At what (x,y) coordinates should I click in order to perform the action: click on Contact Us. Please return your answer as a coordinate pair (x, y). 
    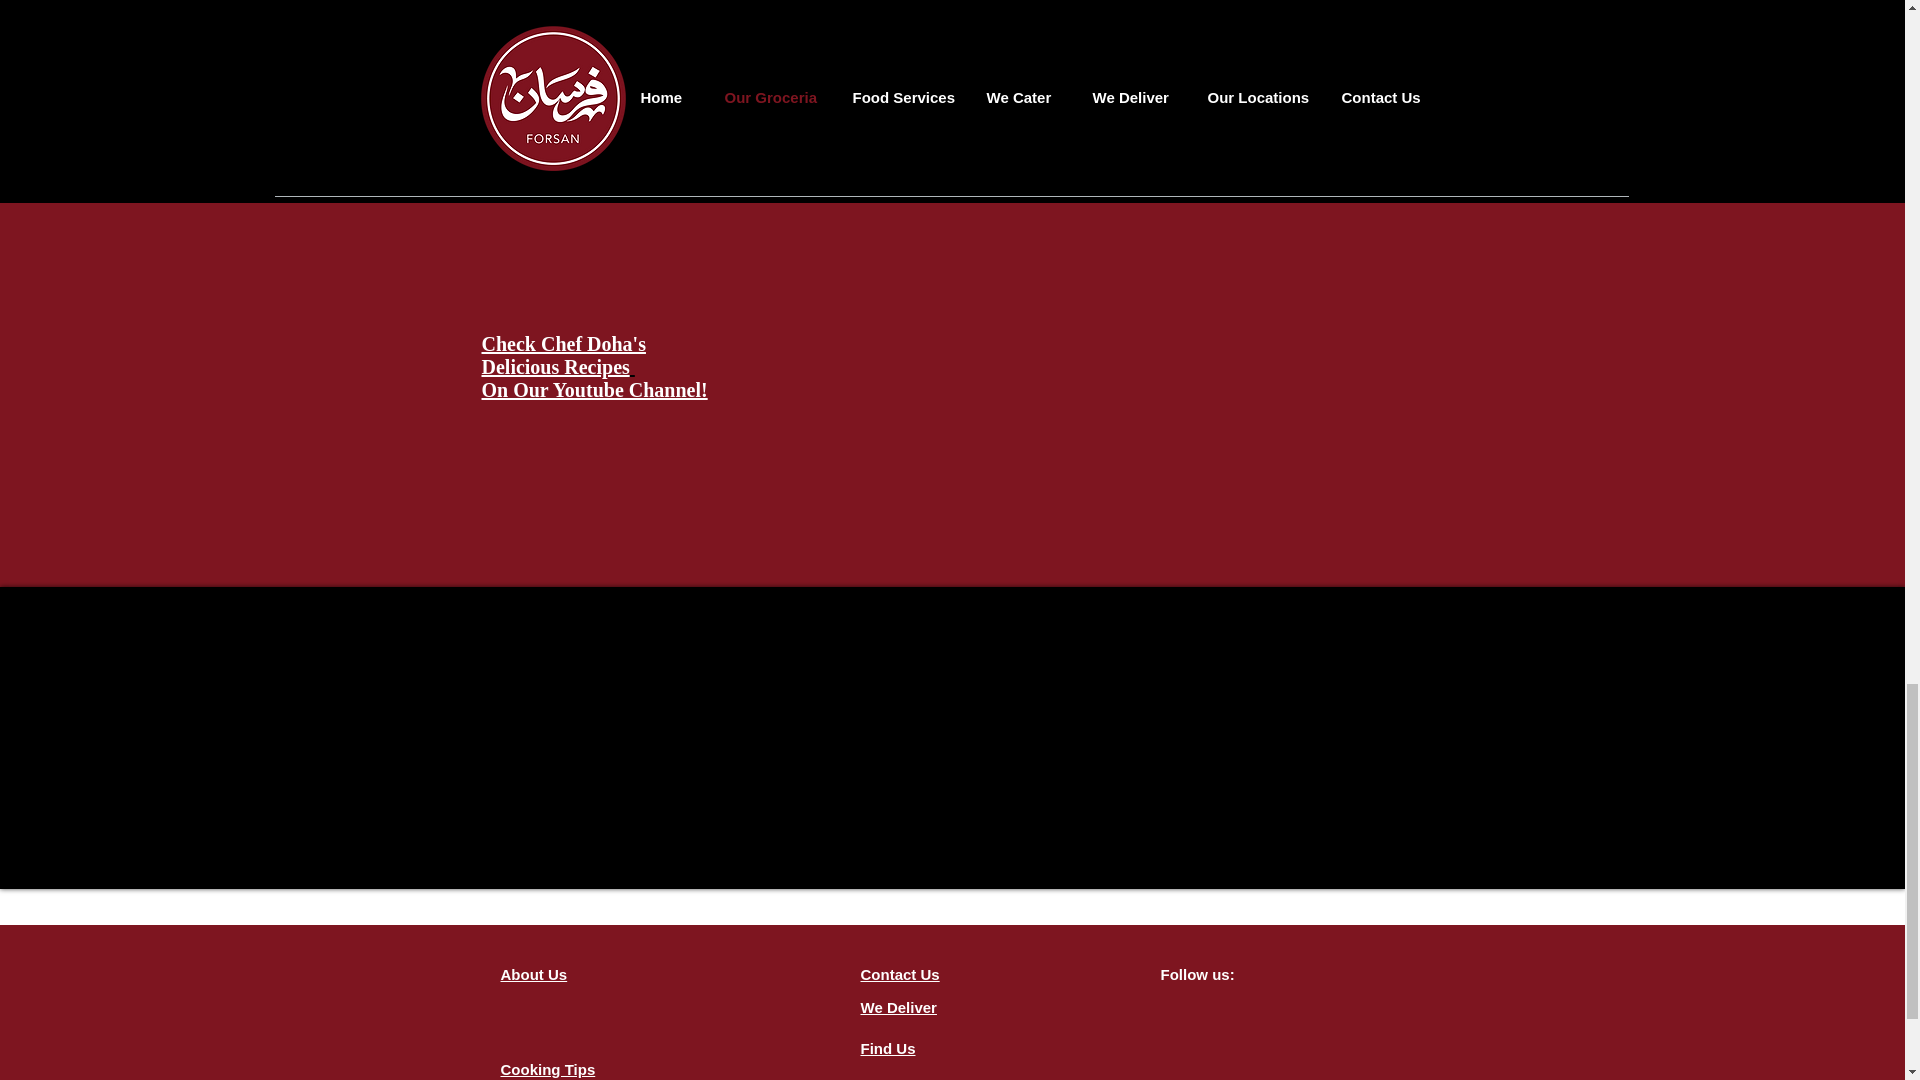
    Looking at the image, I should click on (532, 974).